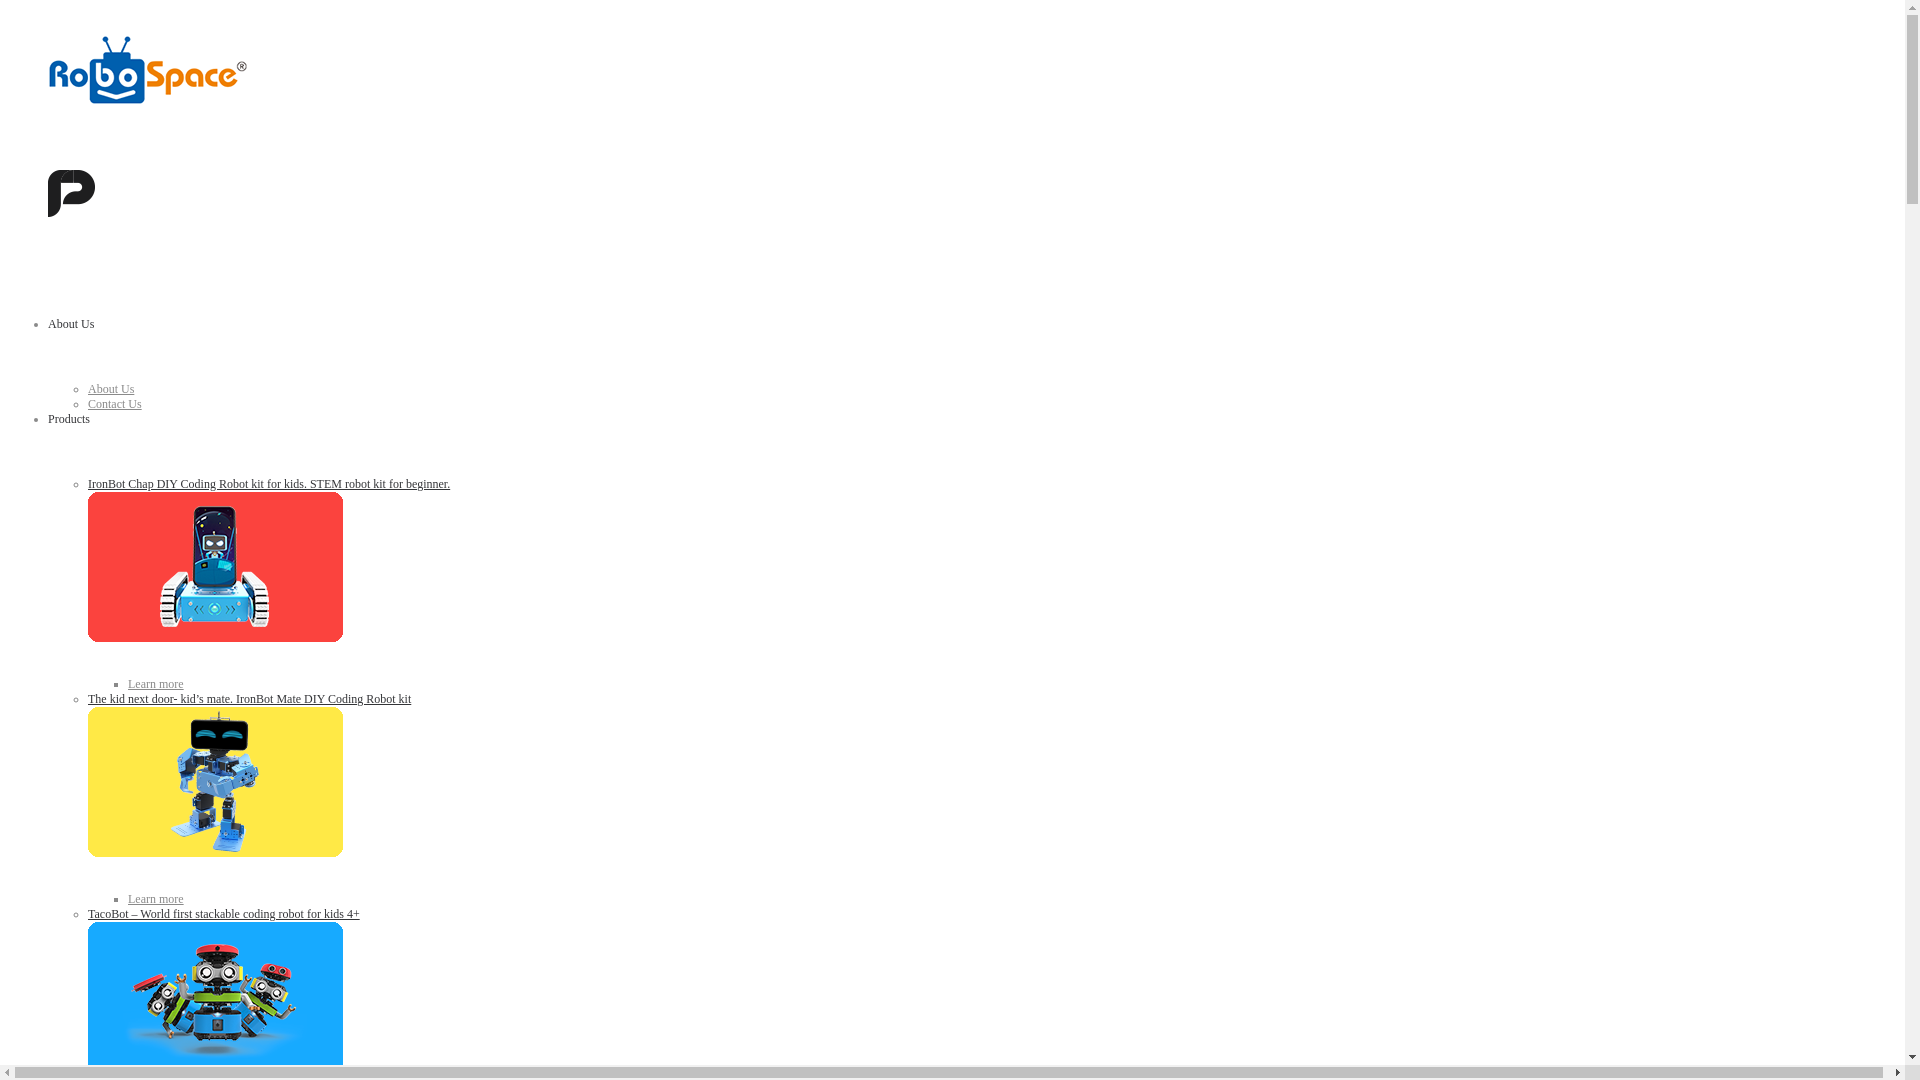  Describe the element at coordinates (71, 324) in the screenshot. I see `About Us` at that location.